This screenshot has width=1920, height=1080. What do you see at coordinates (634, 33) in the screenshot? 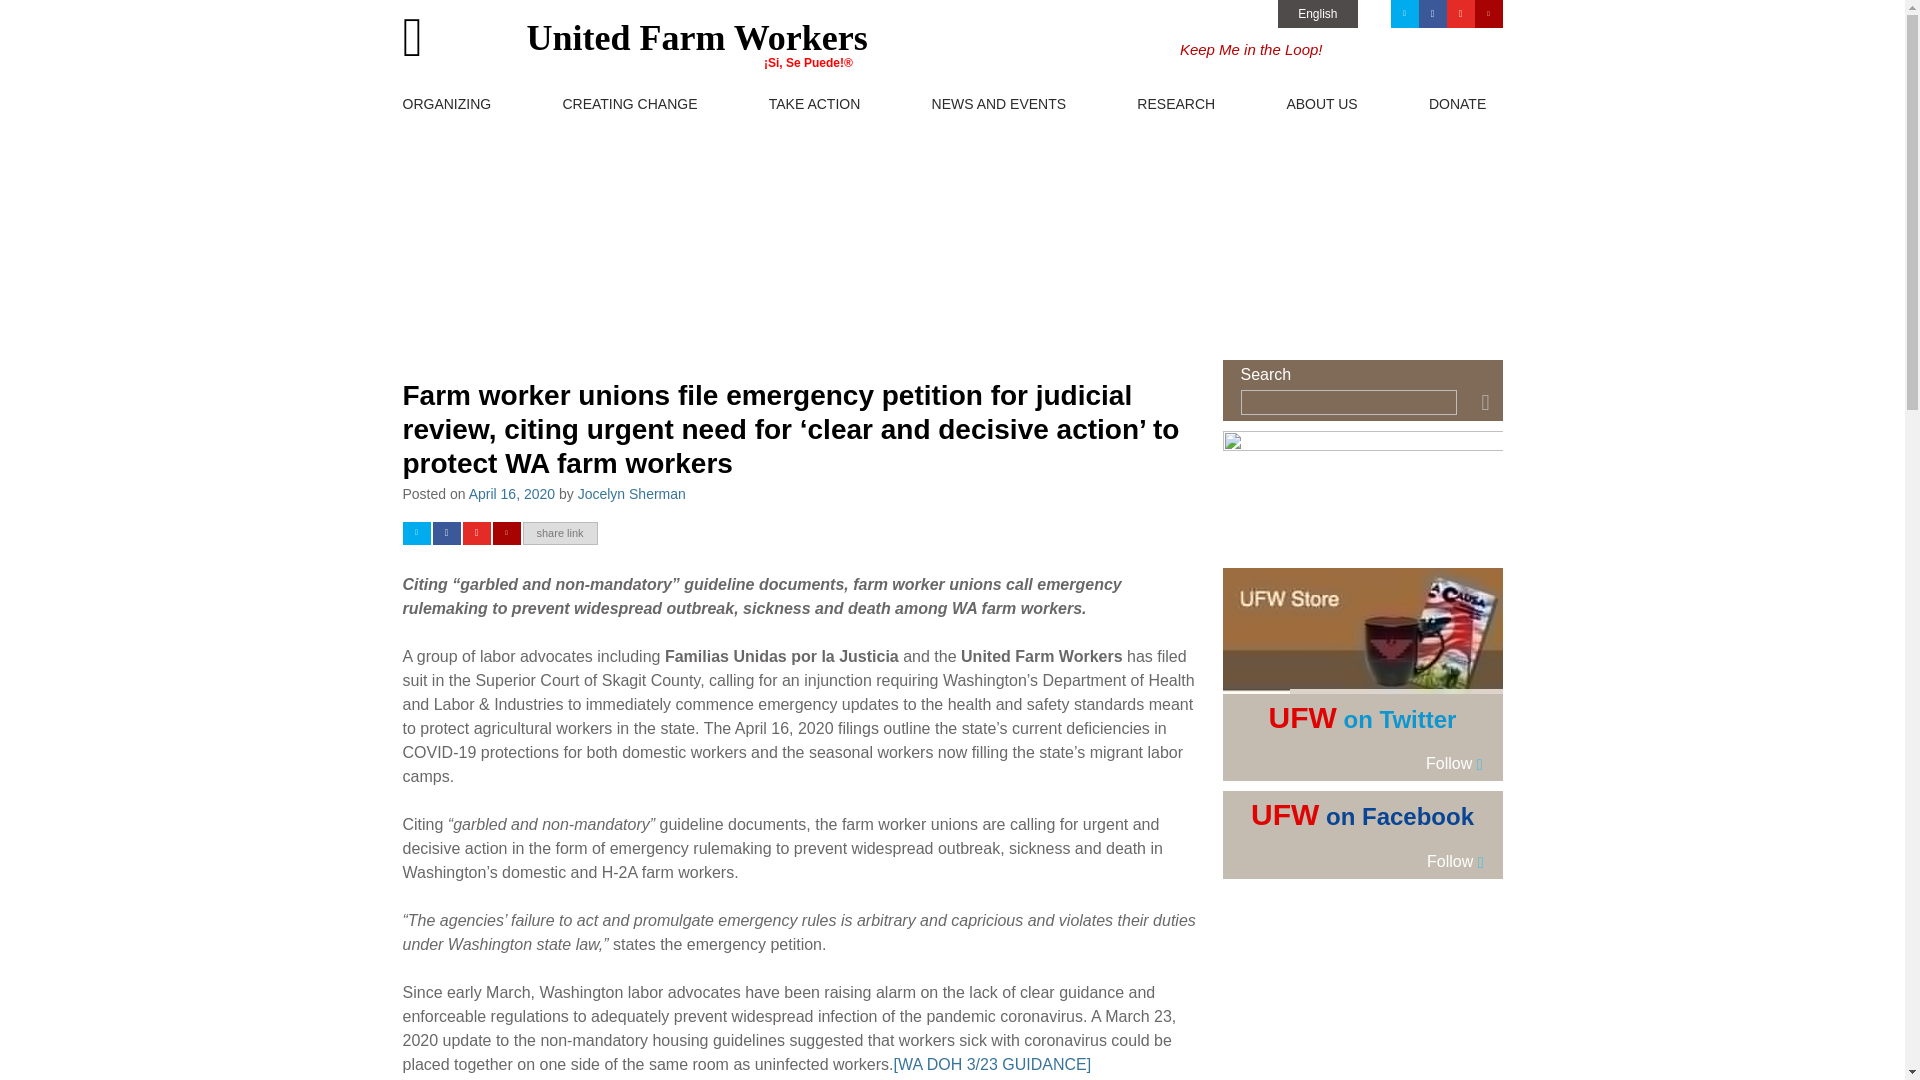
I see `United Farm Workers` at bounding box center [634, 33].